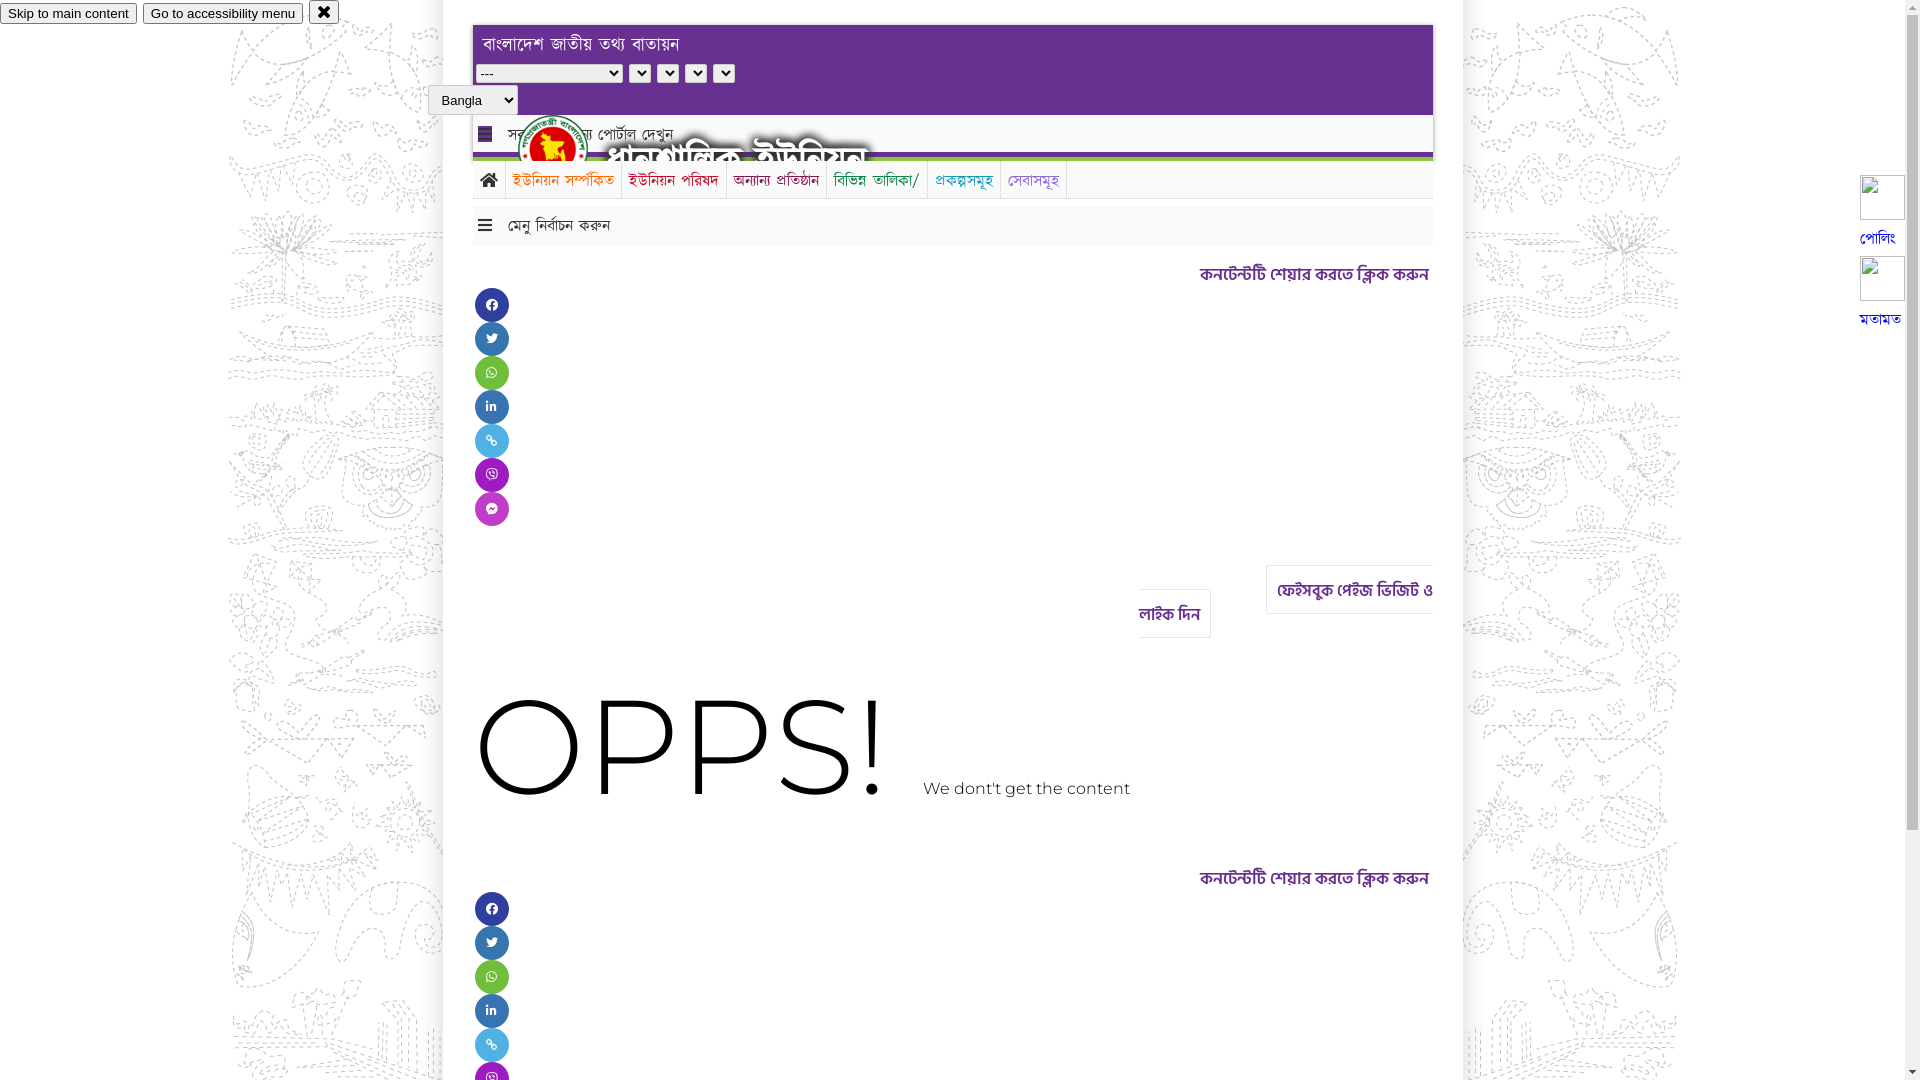  I want to click on Skip to main content, so click(68, 14).